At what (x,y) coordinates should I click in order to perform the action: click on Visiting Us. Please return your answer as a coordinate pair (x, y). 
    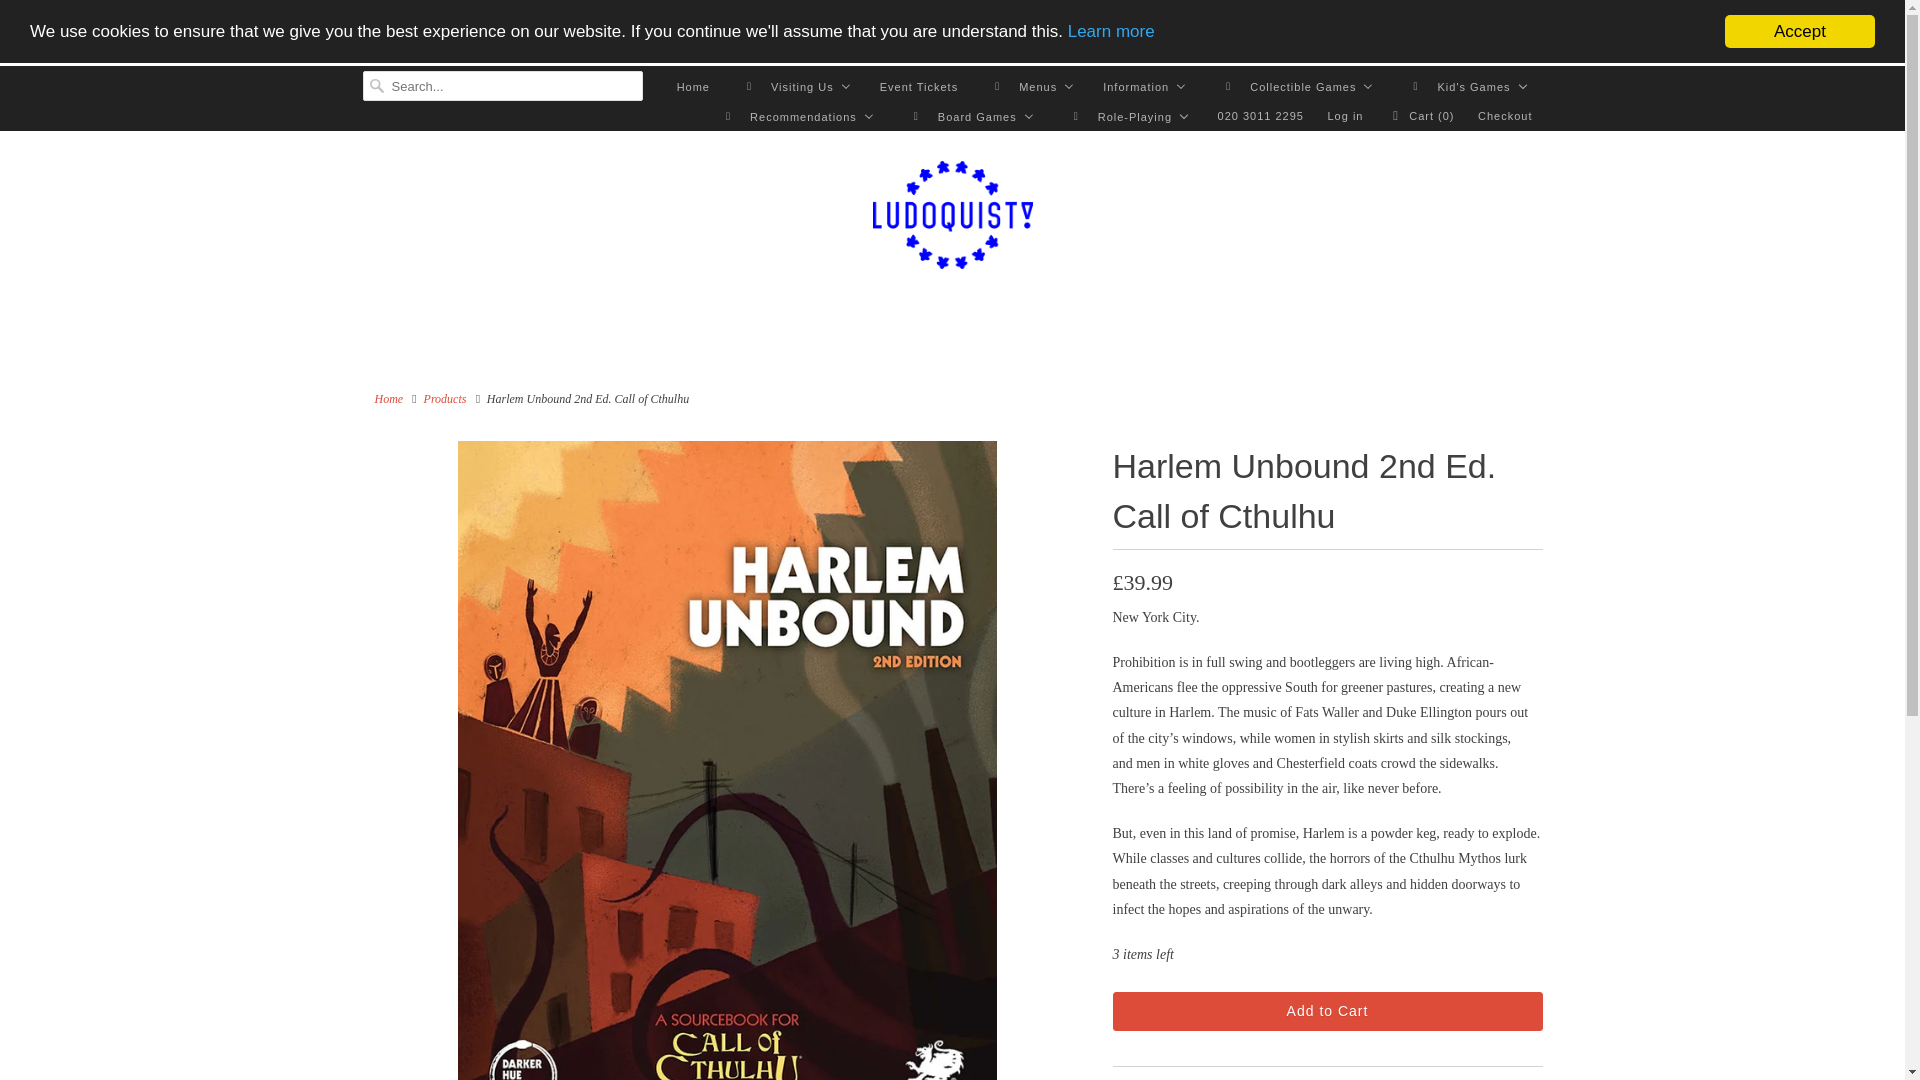
    Looking at the image, I should click on (794, 62).